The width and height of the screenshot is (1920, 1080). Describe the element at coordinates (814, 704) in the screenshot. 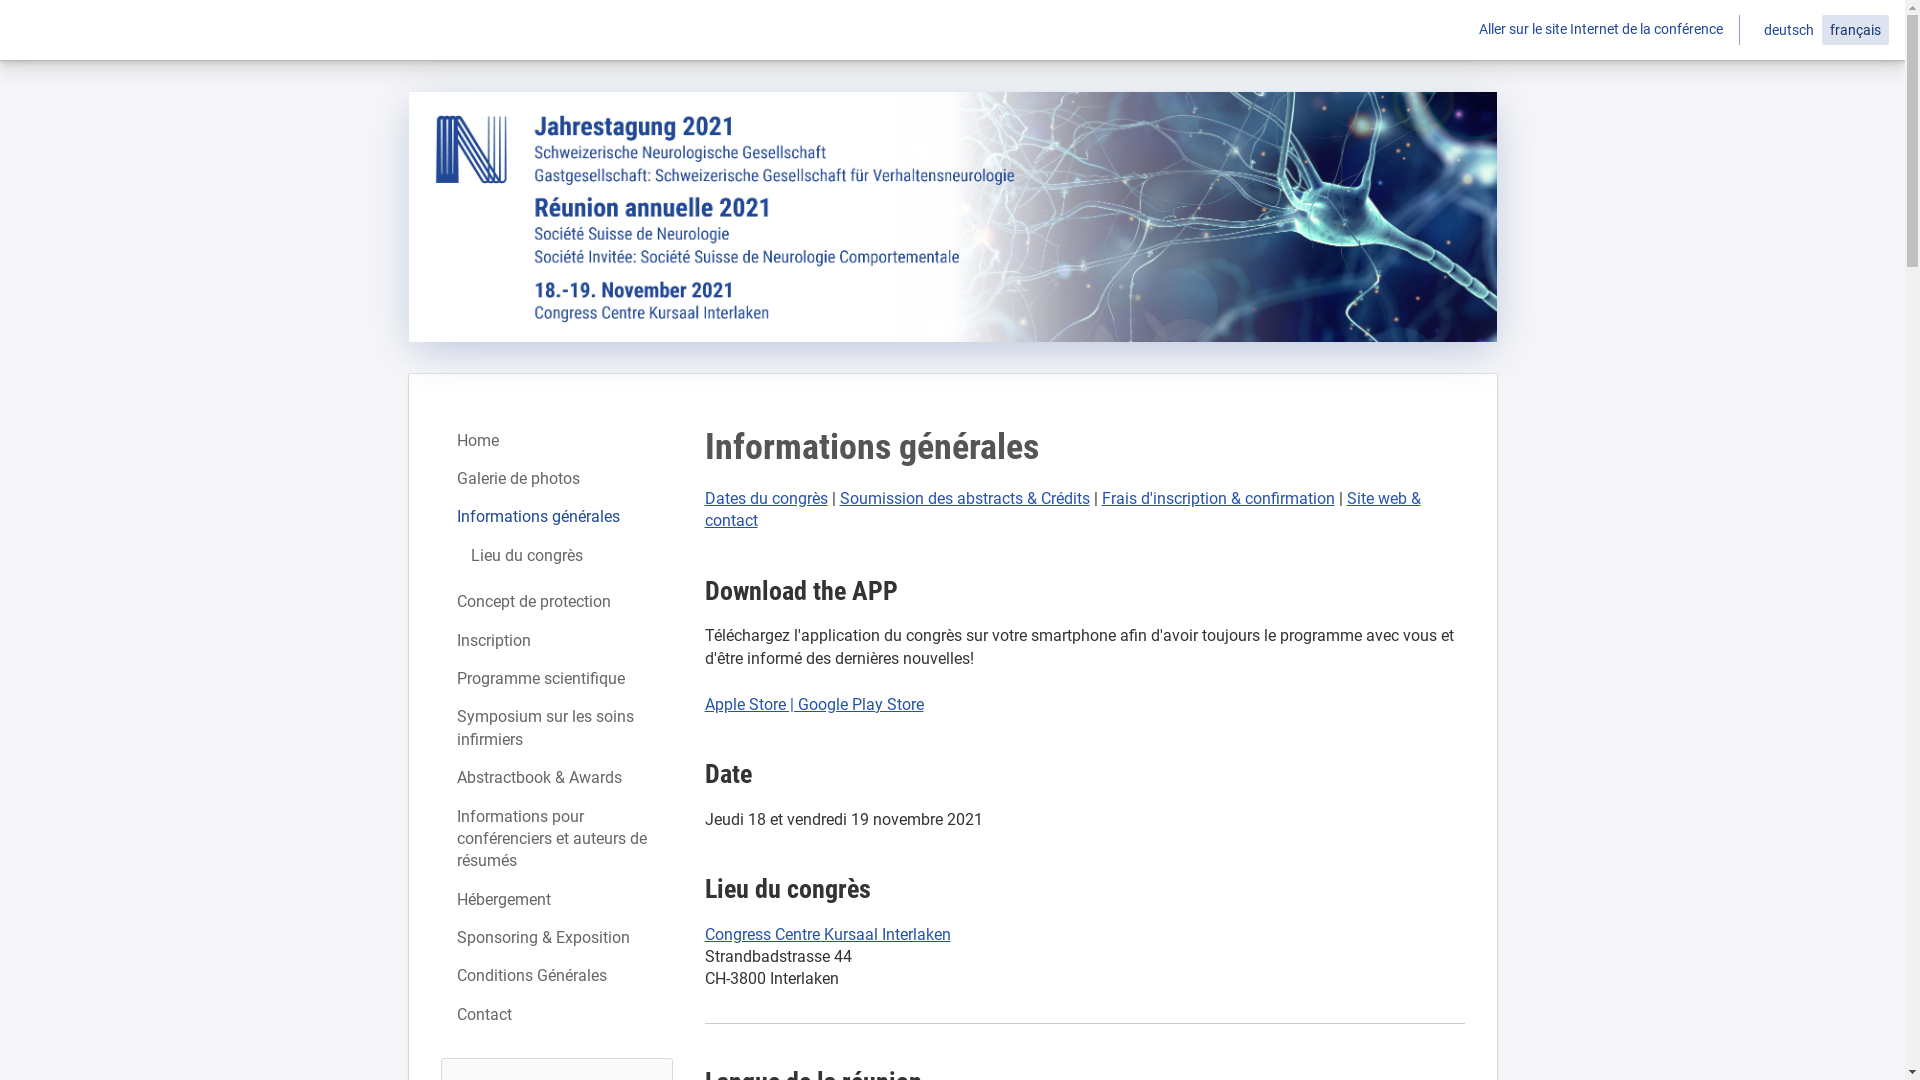

I see `Apple Store | Google Play Store` at that location.